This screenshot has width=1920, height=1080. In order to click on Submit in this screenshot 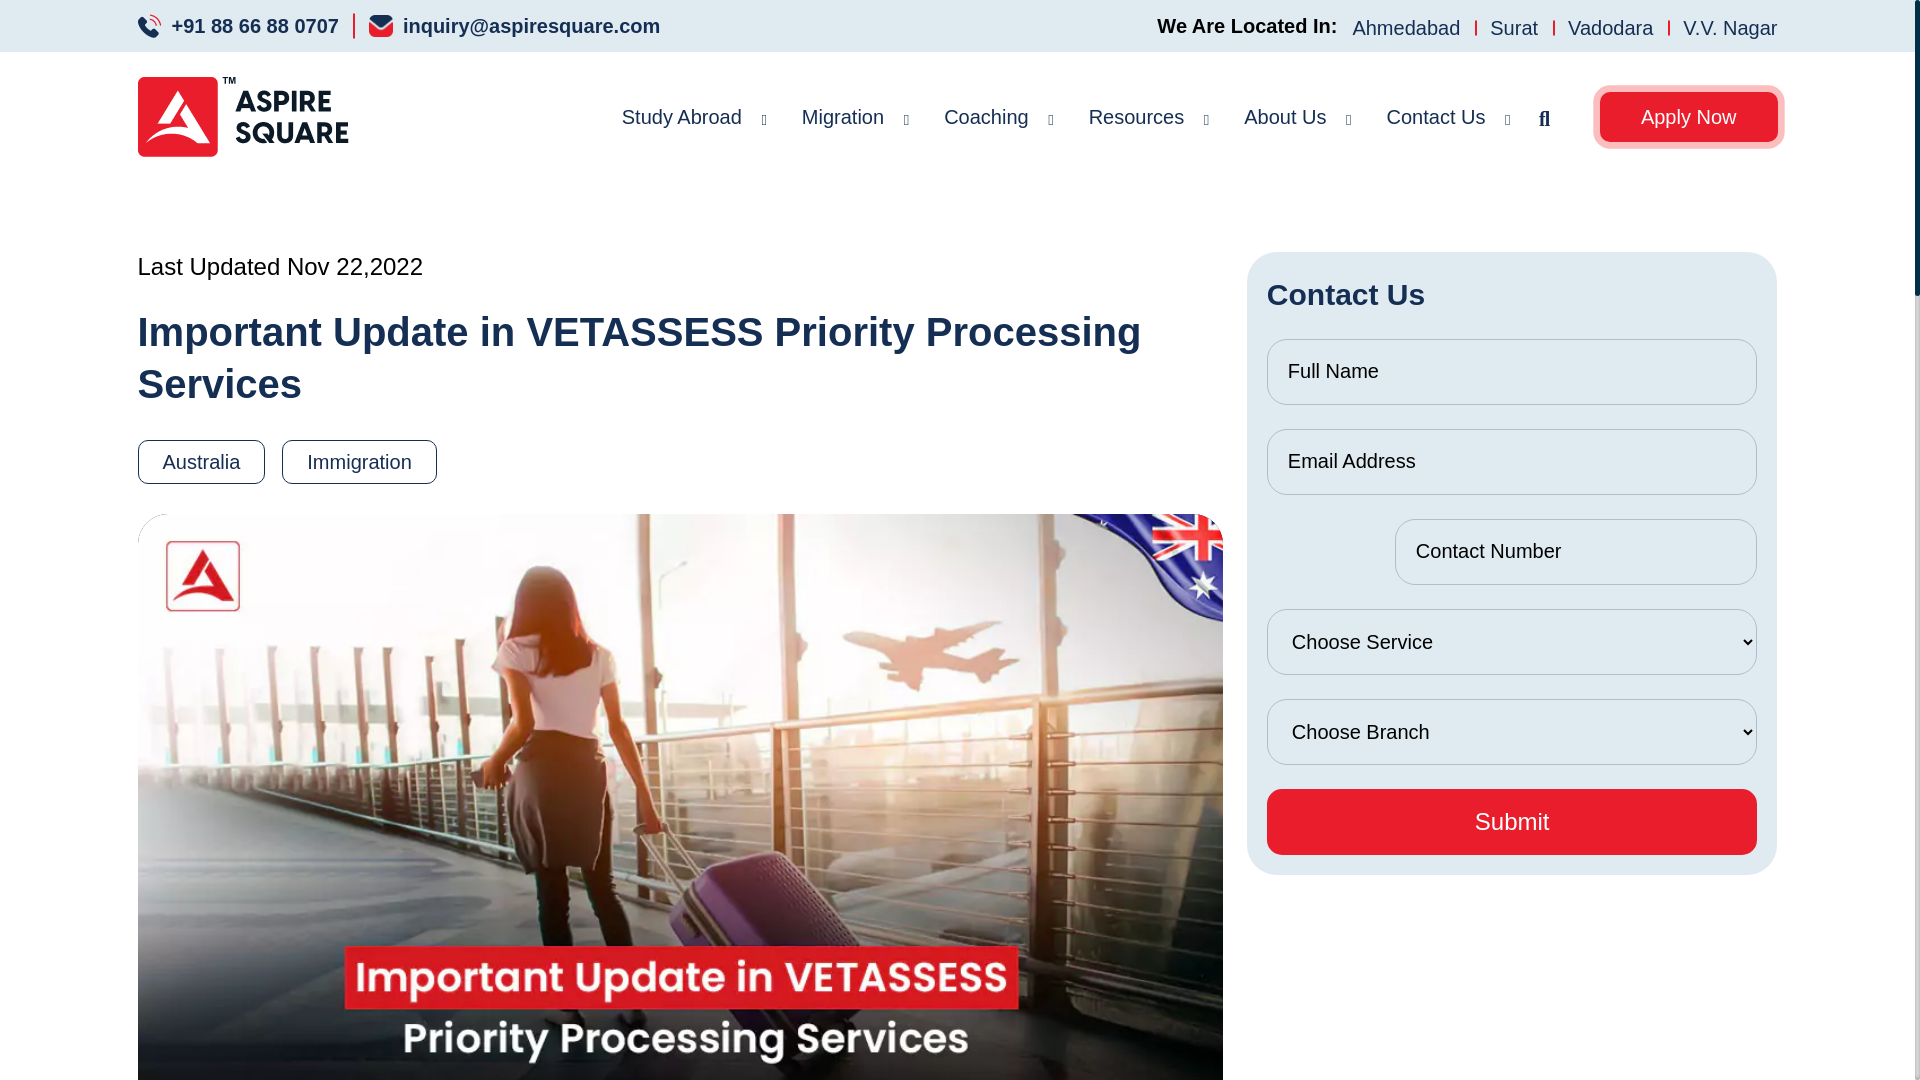, I will do `click(1512, 822)`.